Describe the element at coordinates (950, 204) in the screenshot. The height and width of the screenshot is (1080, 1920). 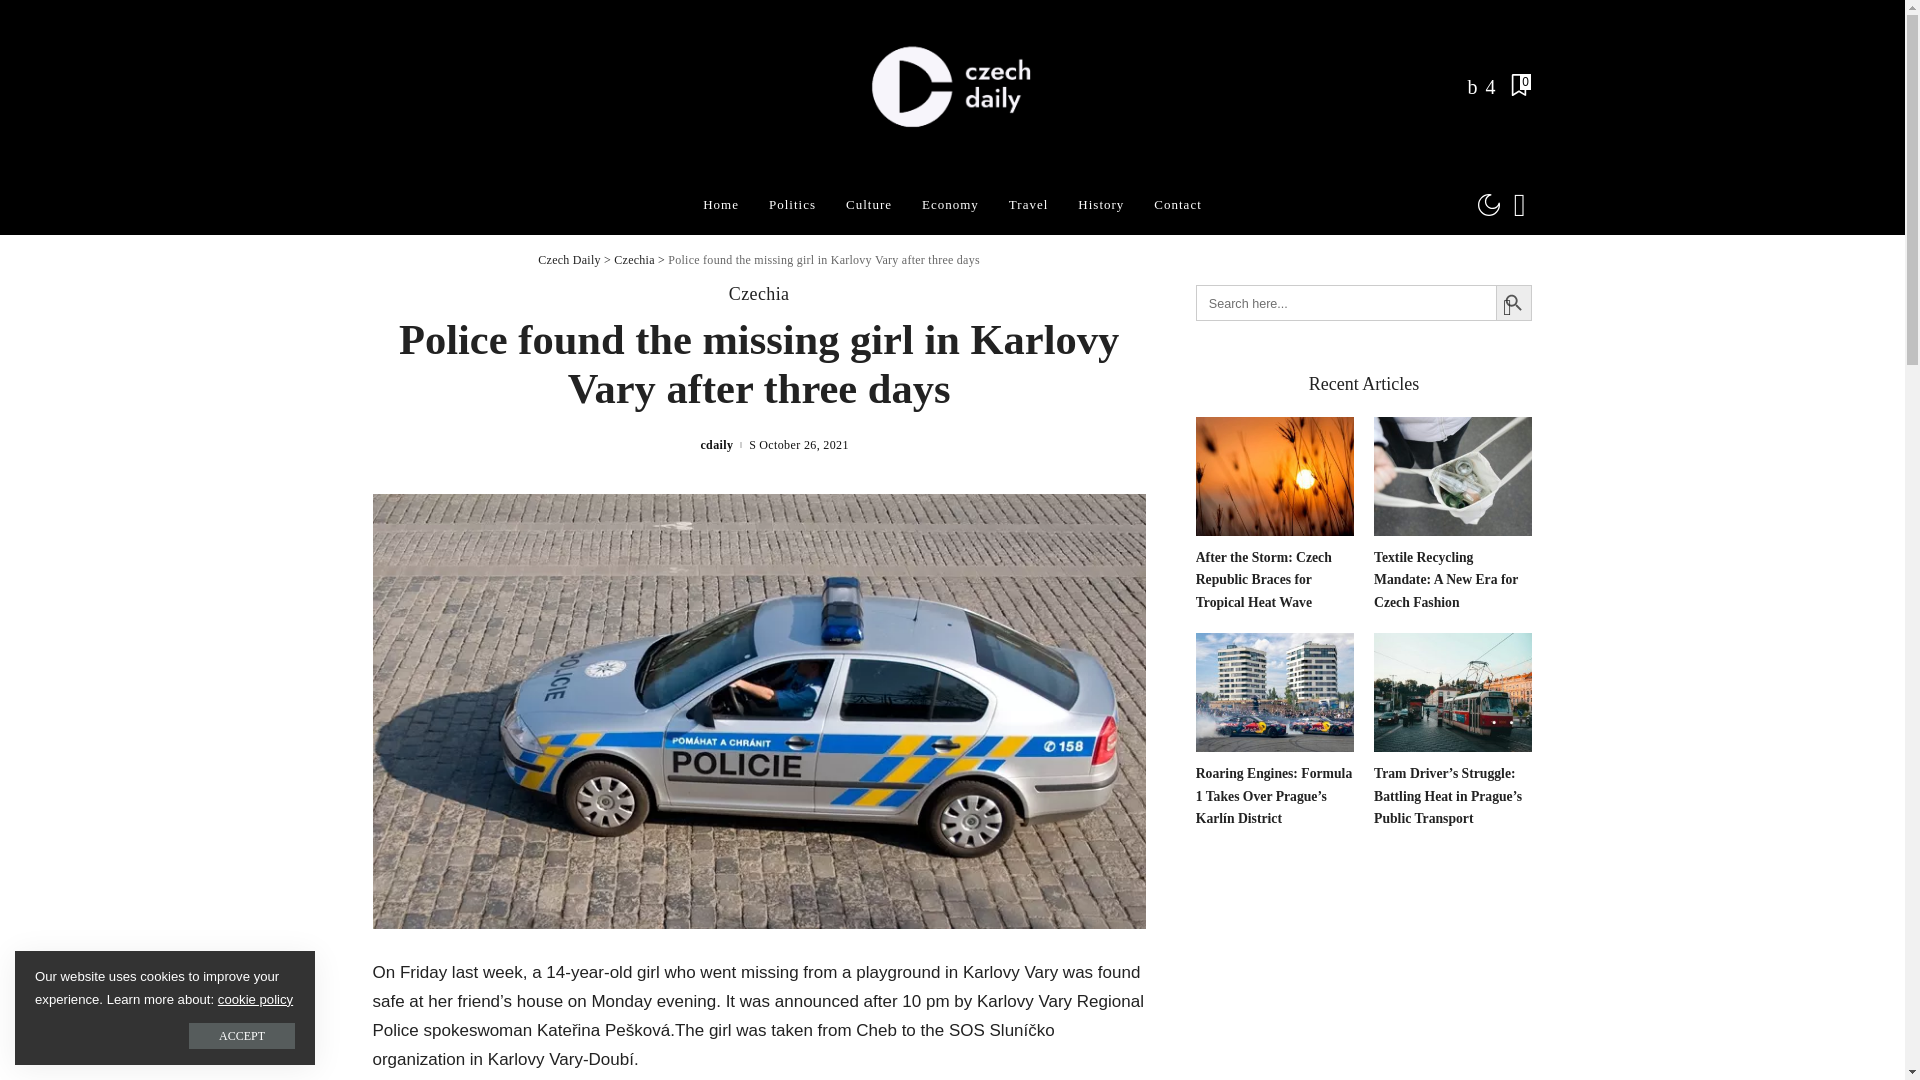
I see `Economy` at that location.